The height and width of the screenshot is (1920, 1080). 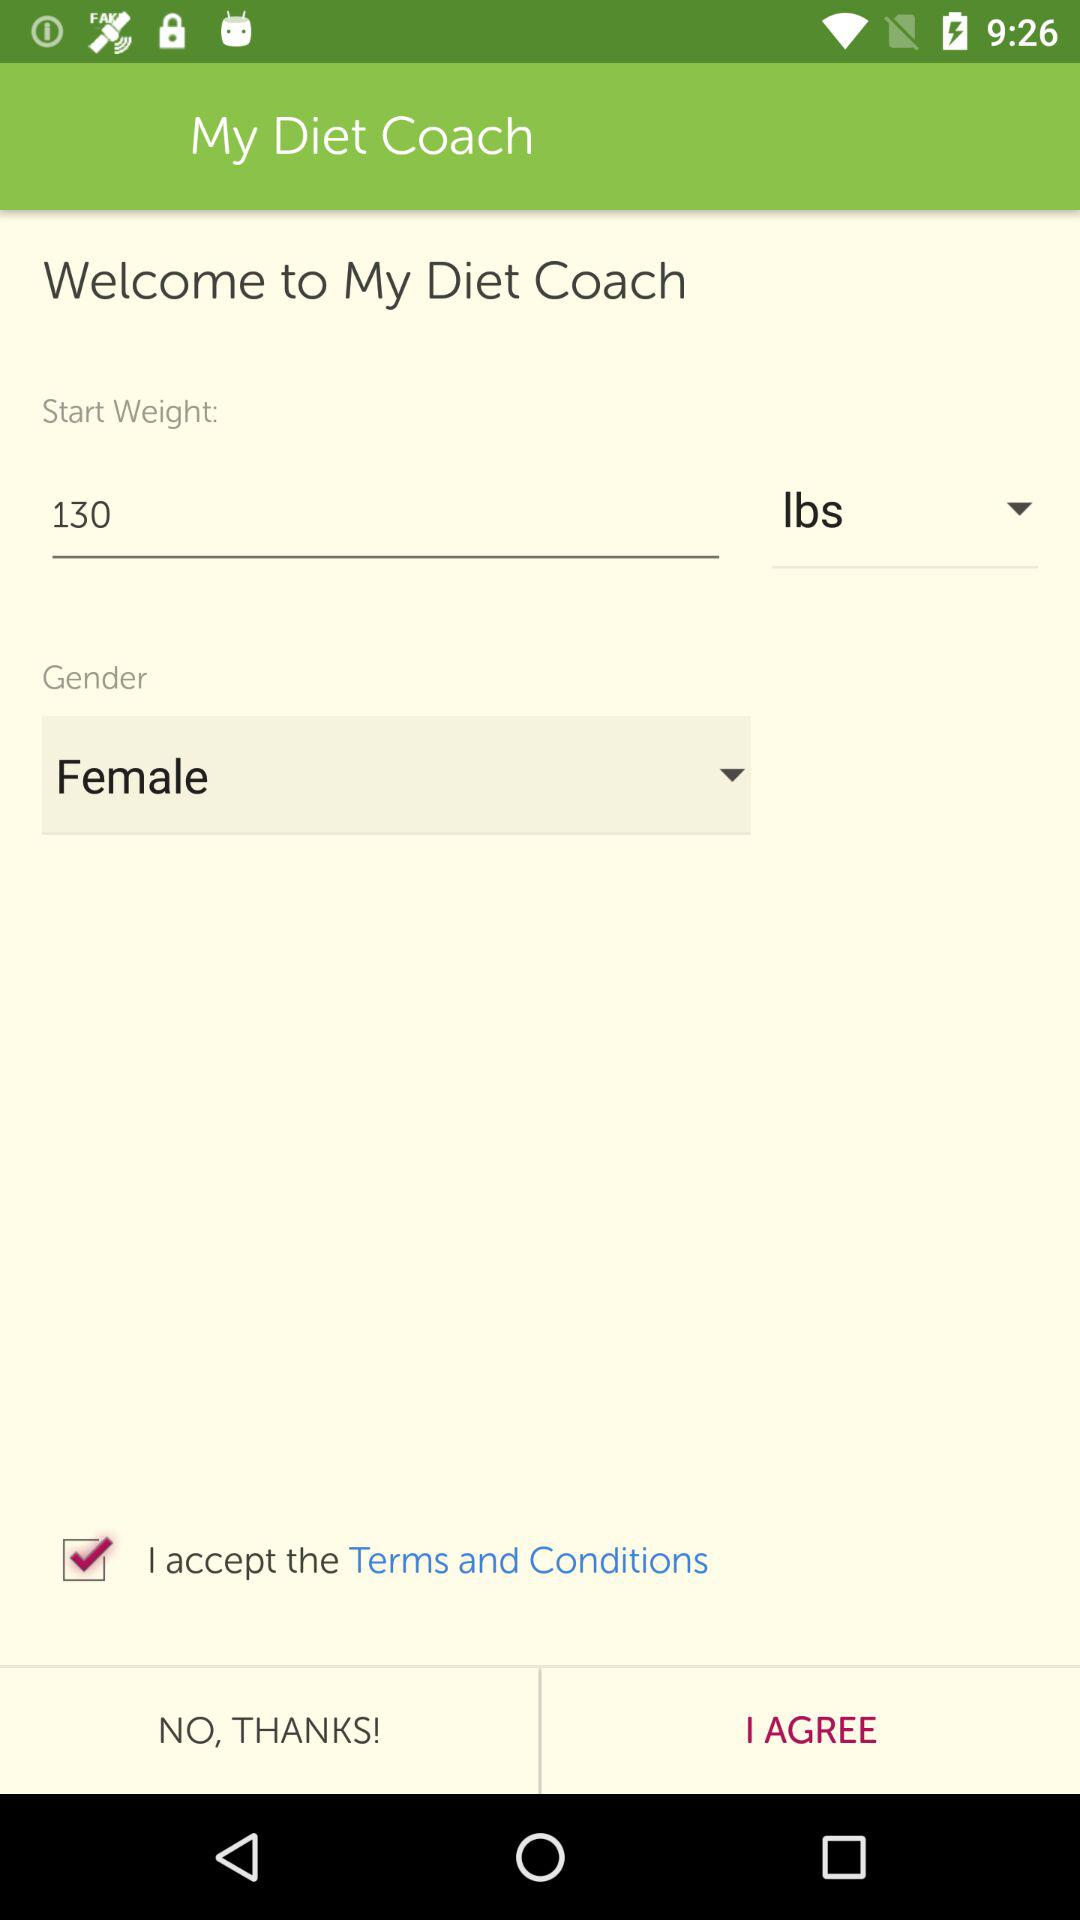 I want to click on scroll to no, thanks!, so click(x=269, y=1730).